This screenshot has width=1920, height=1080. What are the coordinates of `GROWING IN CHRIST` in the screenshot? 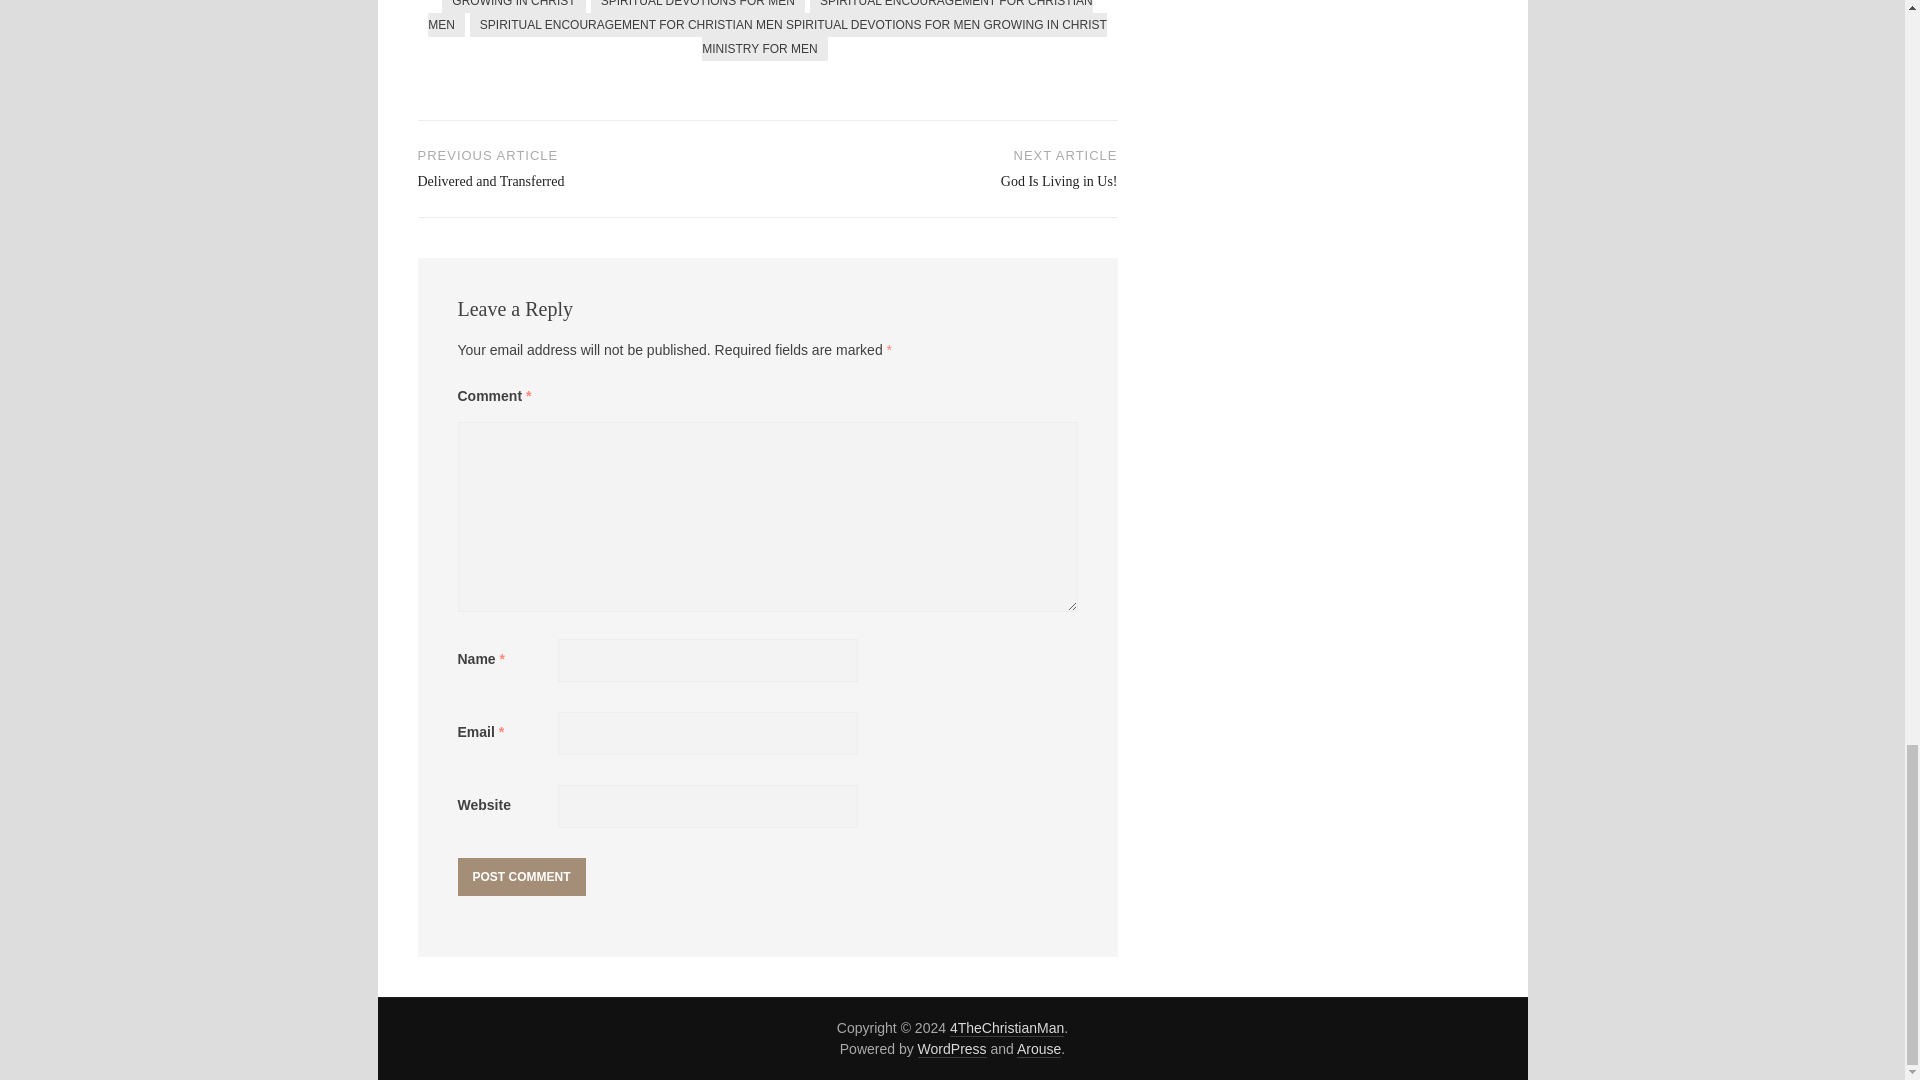 It's located at (593, 167).